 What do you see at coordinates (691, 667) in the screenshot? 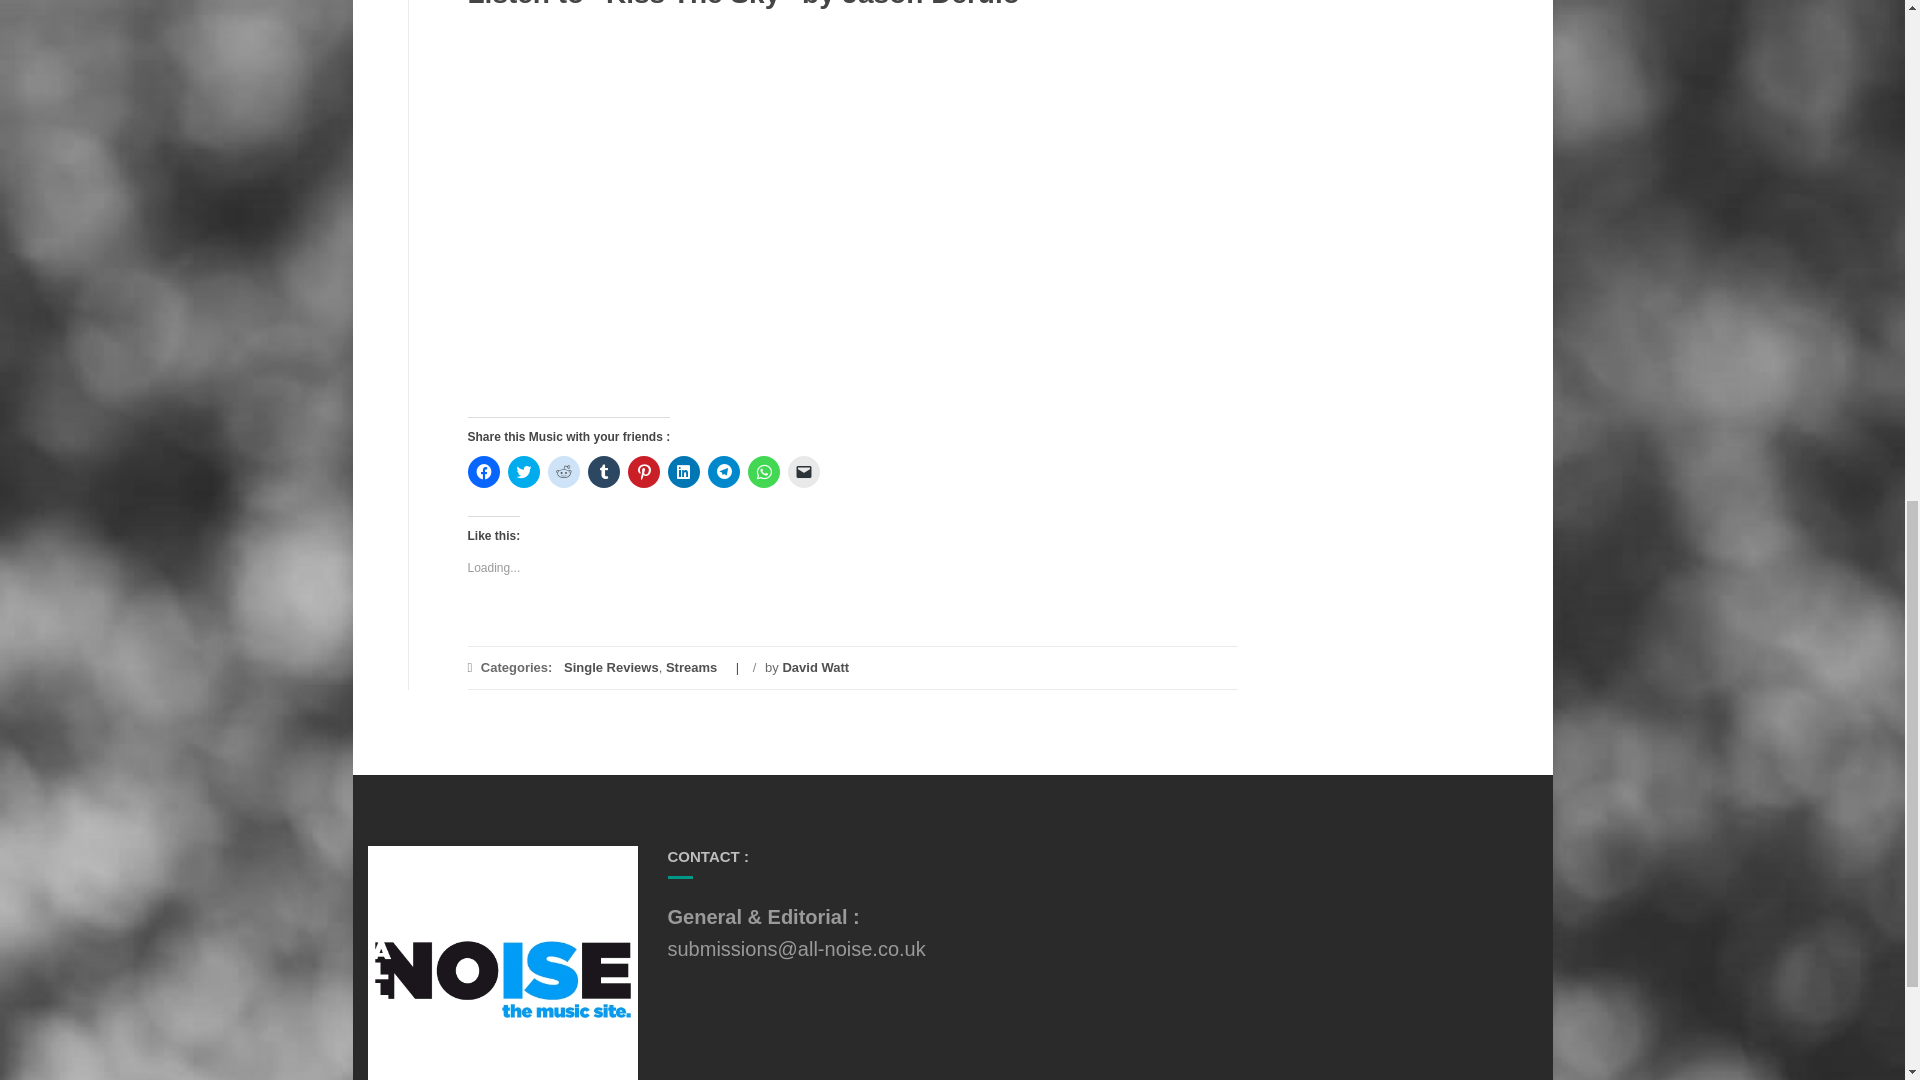
I see `Streams` at bounding box center [691, 667].